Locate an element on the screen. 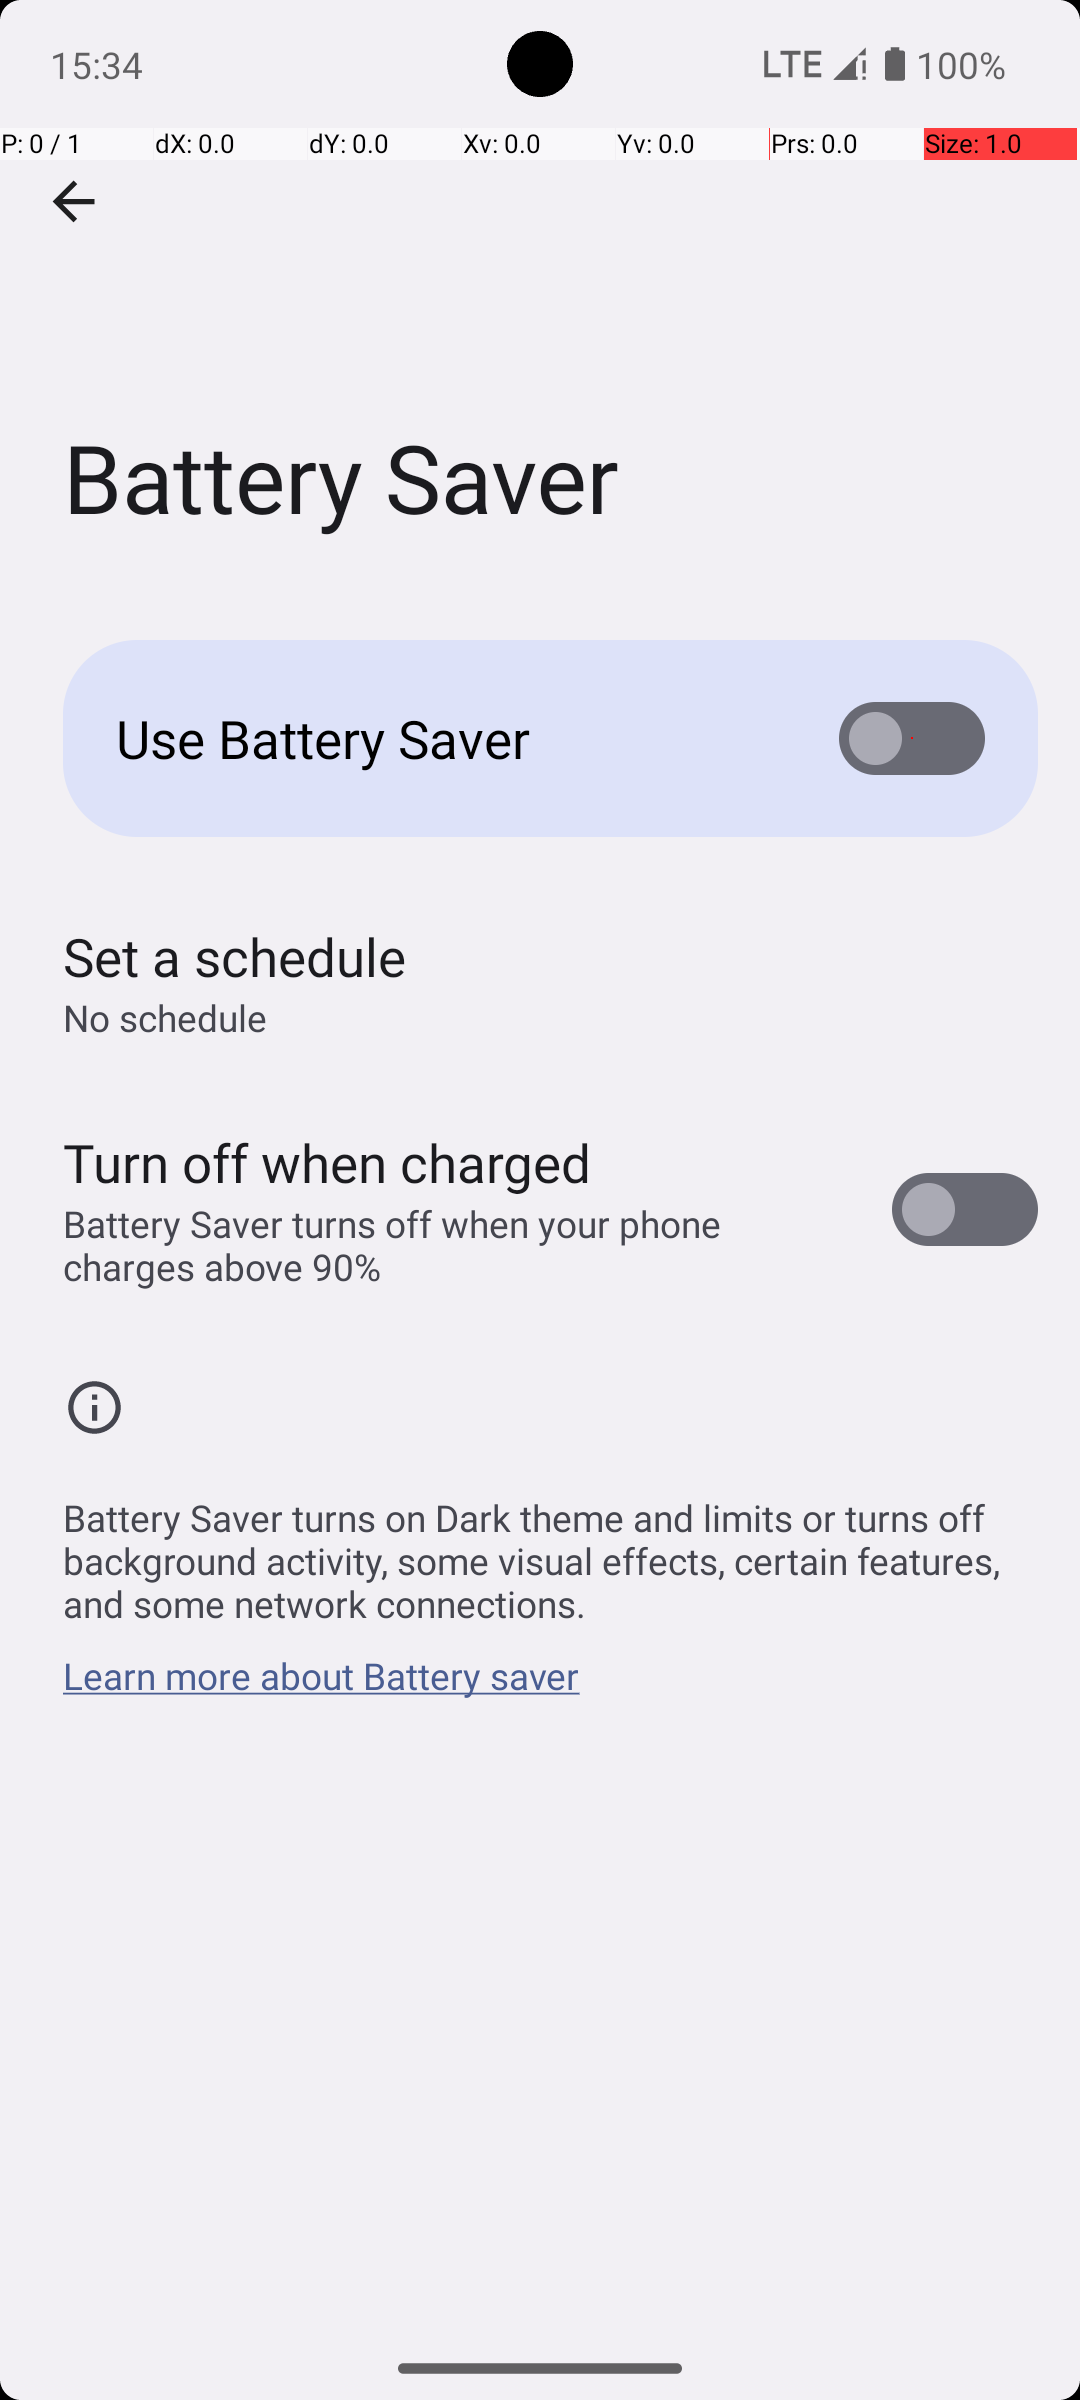  No schedule is located at coordinates (165, 1018).